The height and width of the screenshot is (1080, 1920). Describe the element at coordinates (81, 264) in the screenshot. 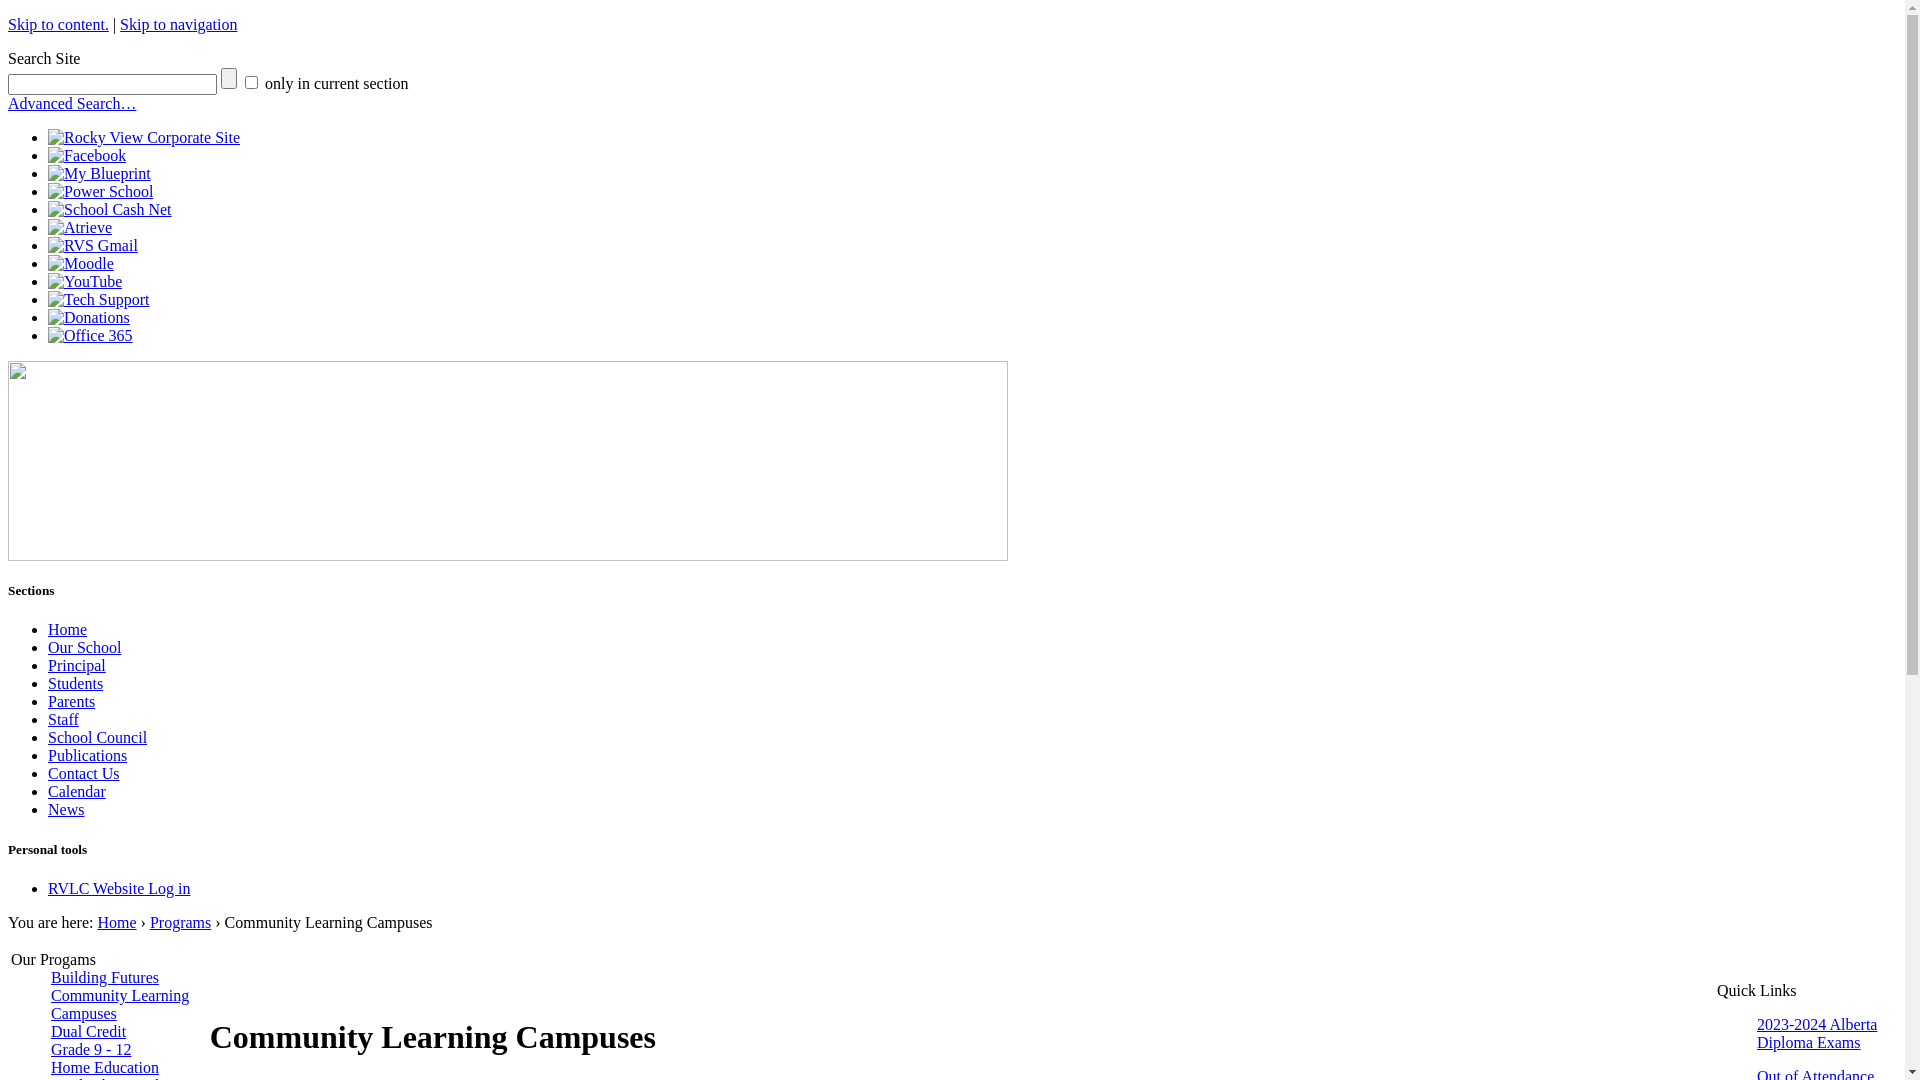

I see `Moodle` at that location.